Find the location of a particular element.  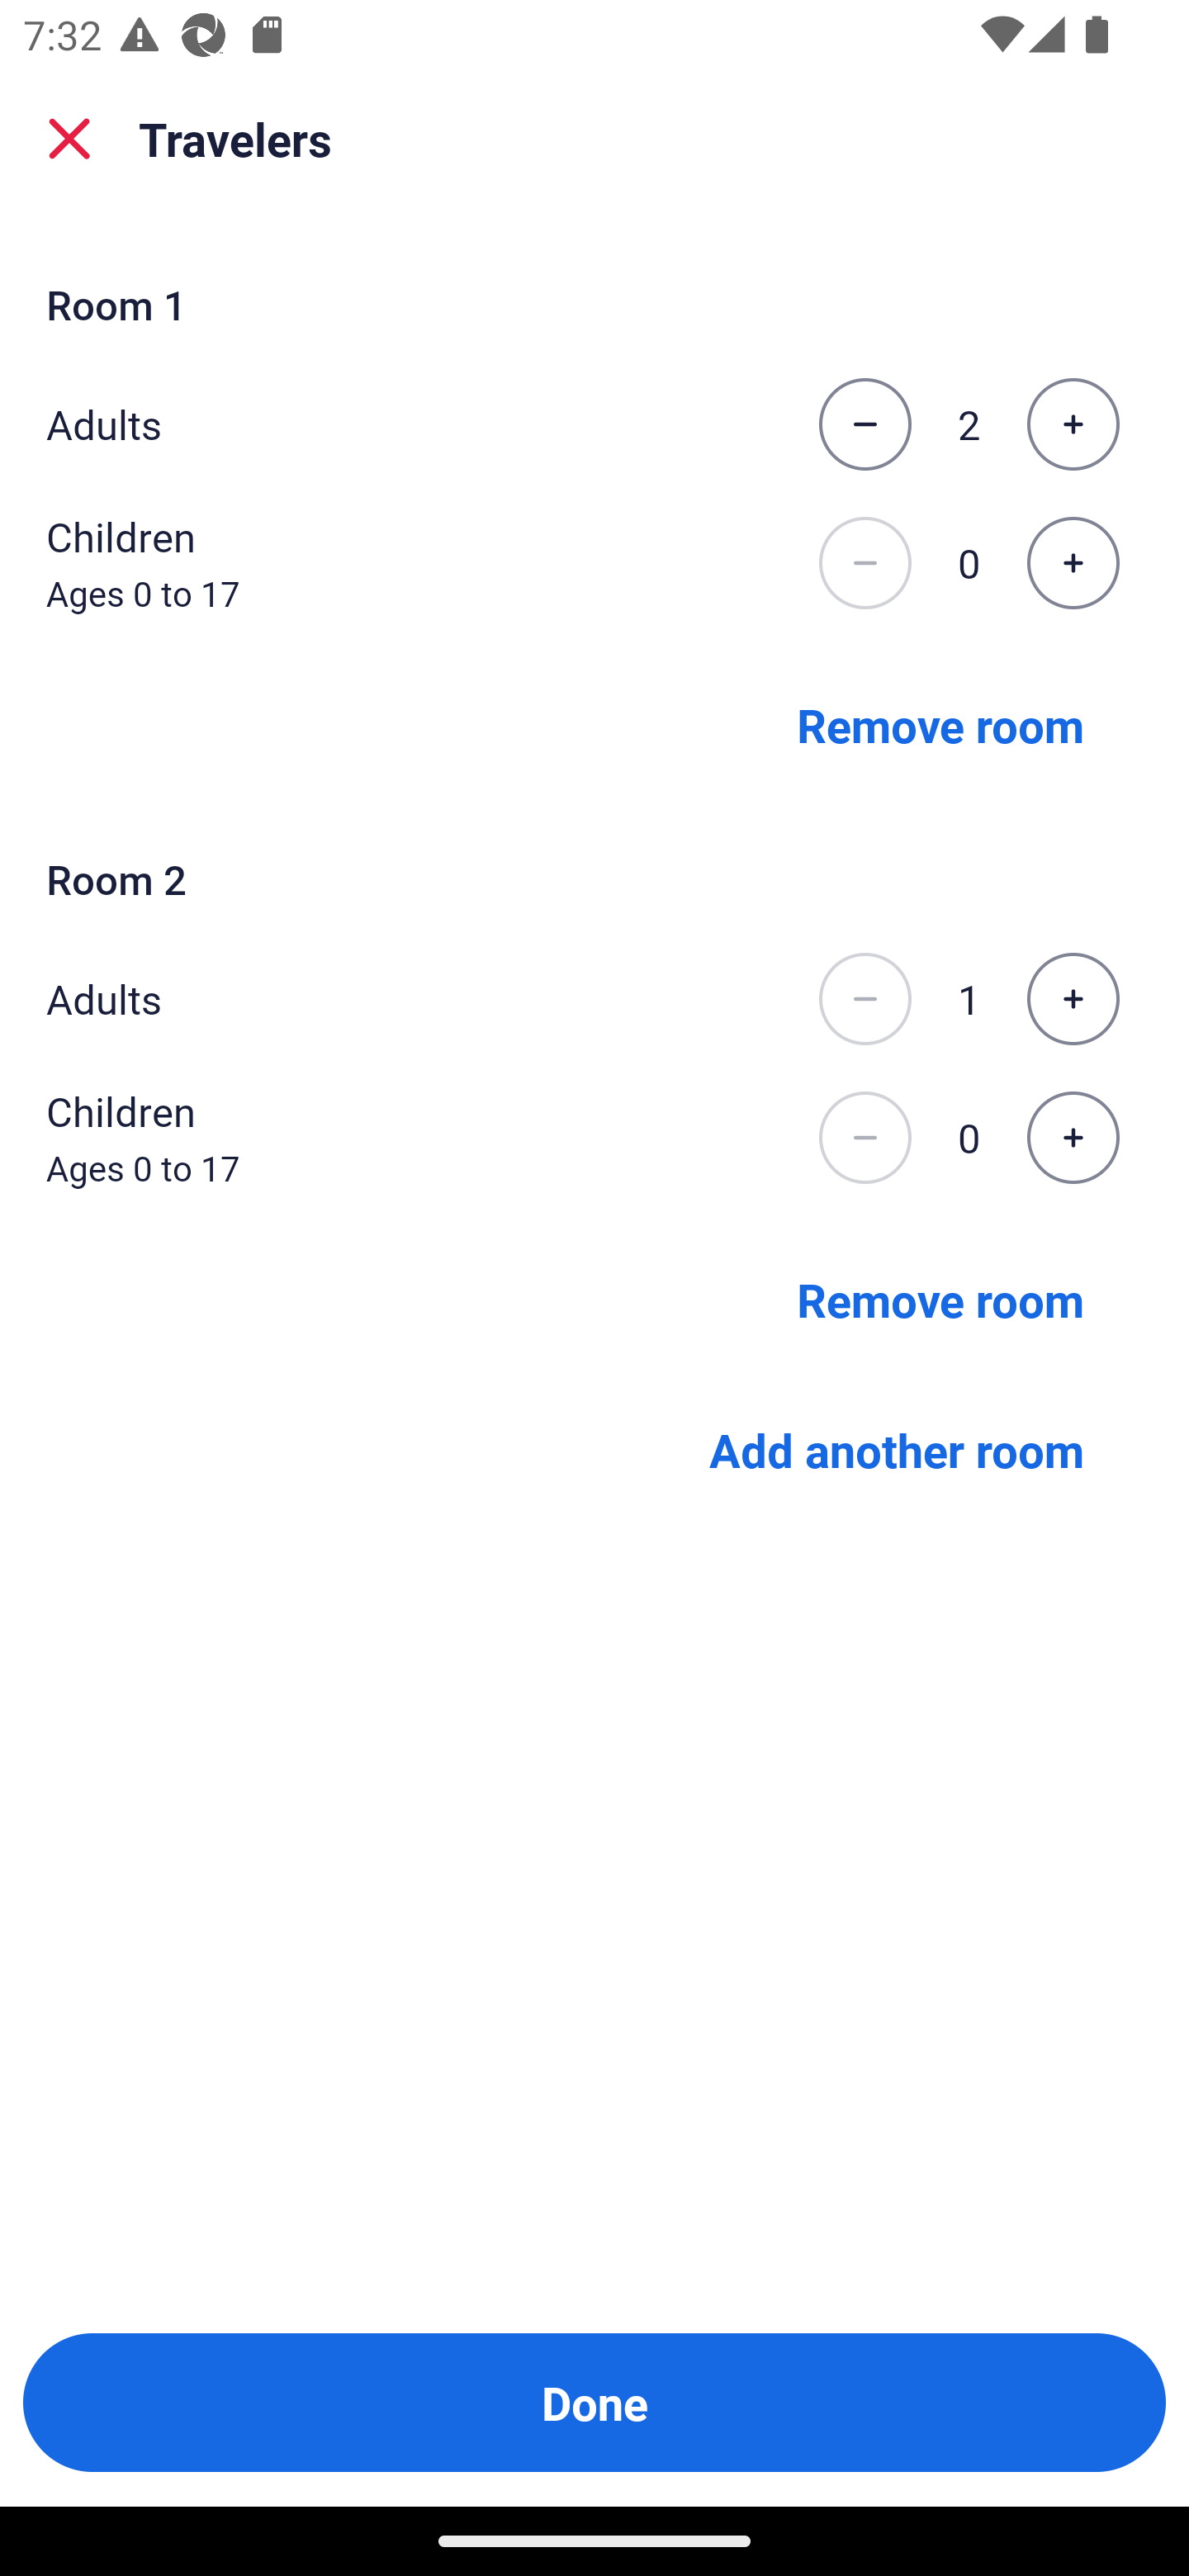

Increase the number of children is located at coordinates (1073, 1138).